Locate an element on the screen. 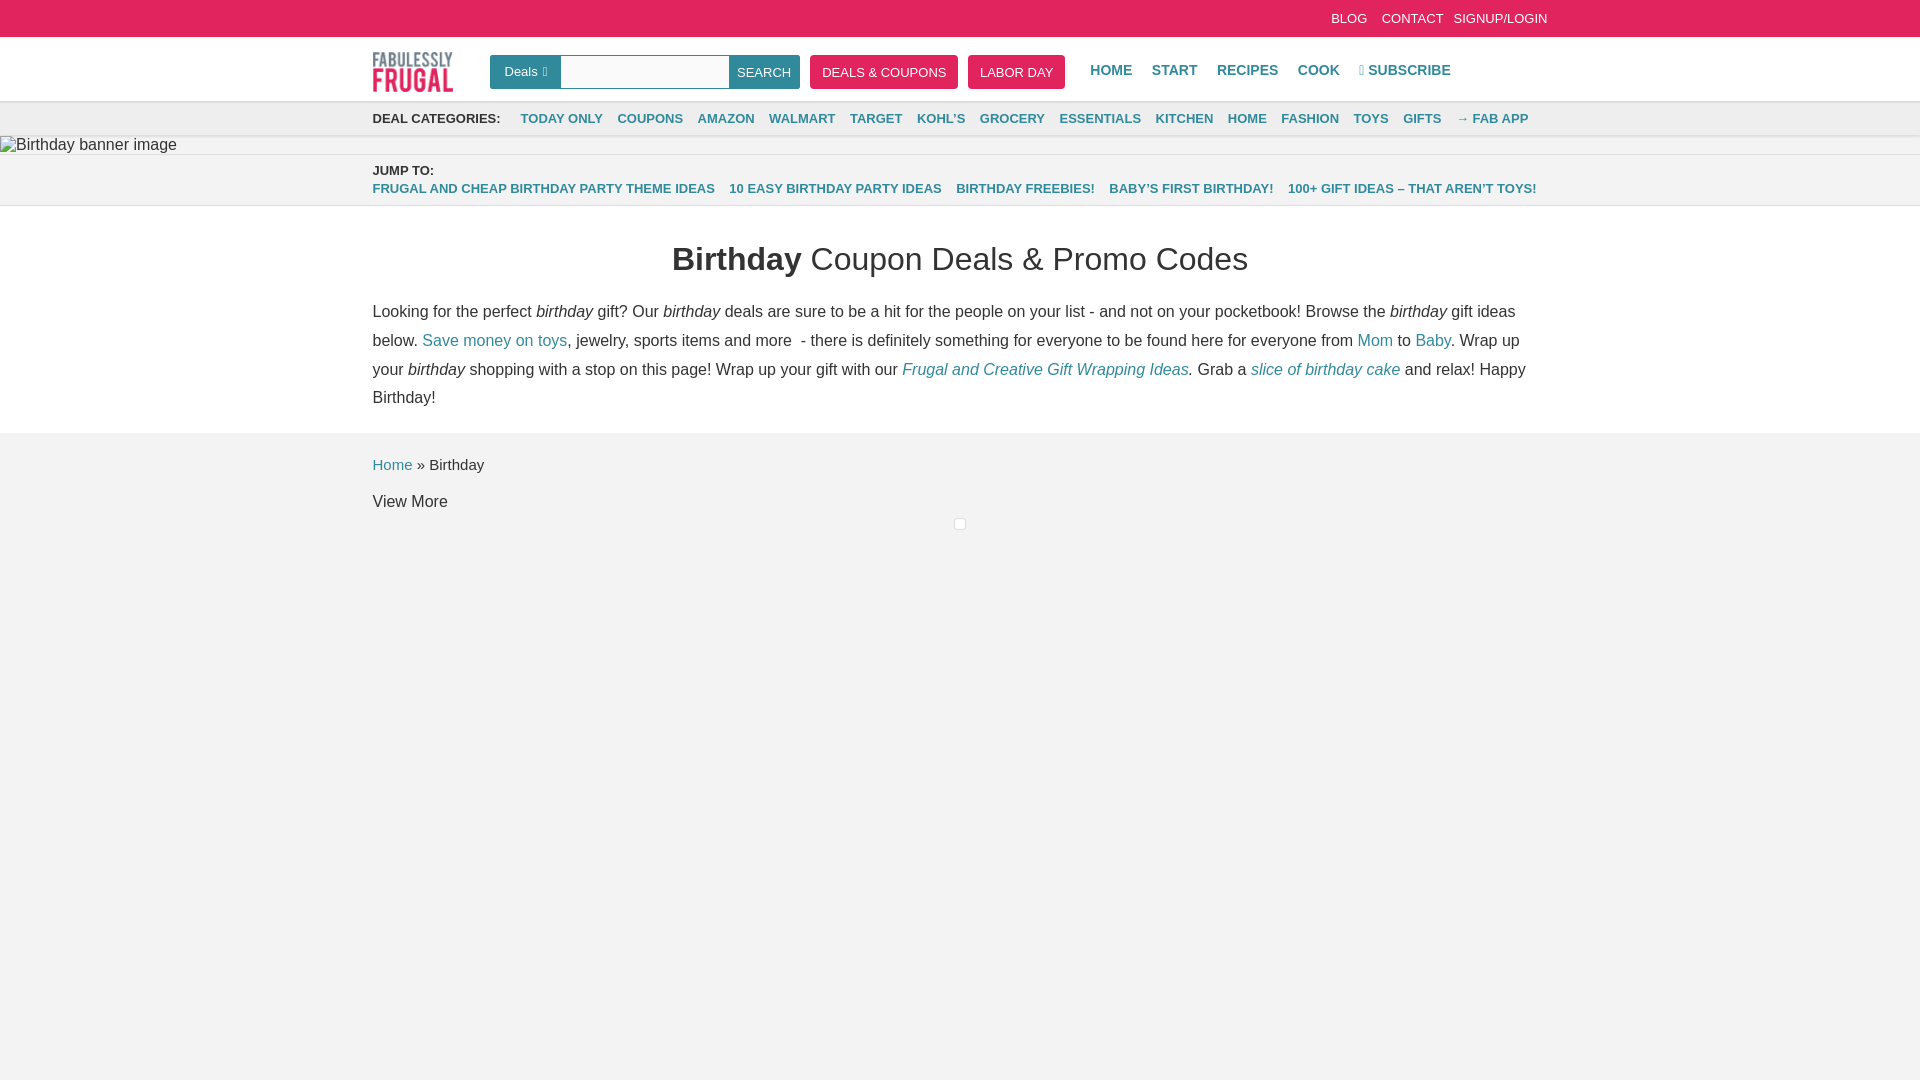 The width and height of the screenshot is (1920, 1080). BIRTHDAY FREEBIES! is located at coordinates (1025, 188).